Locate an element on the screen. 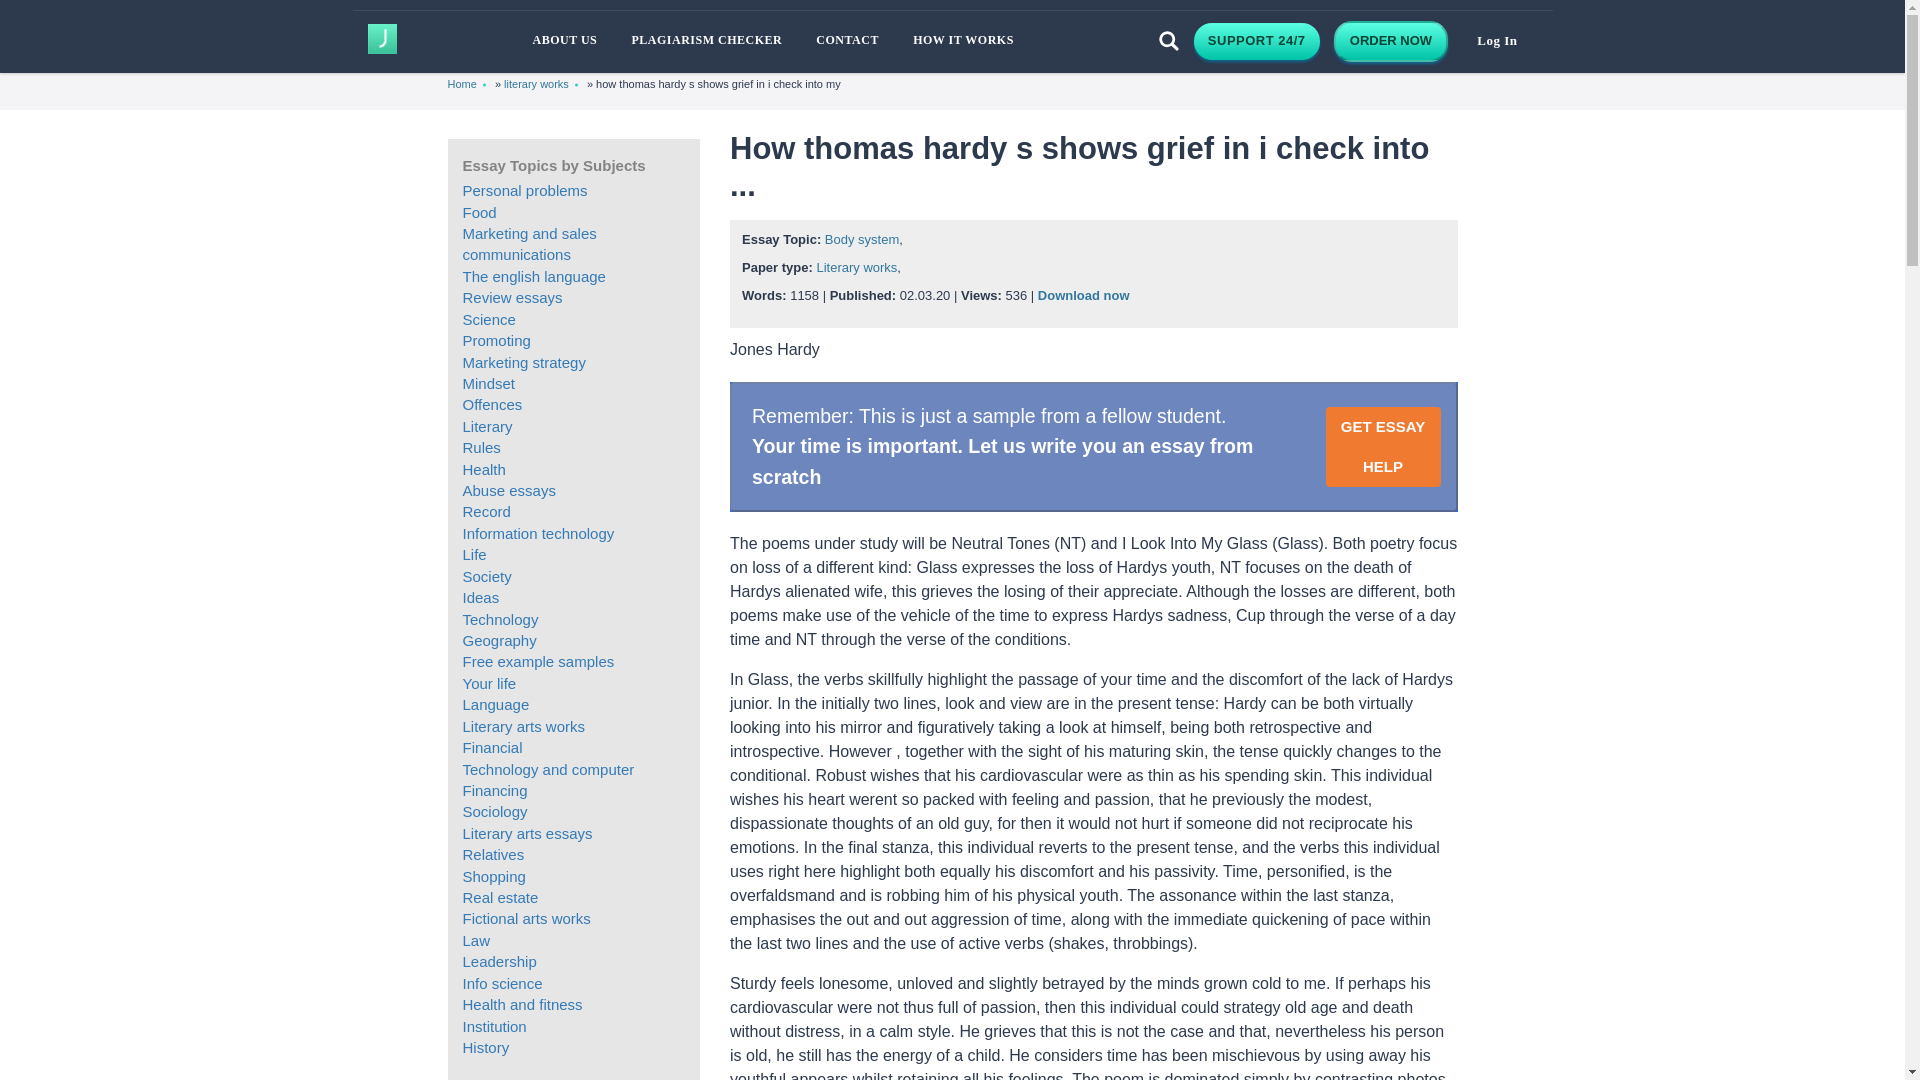  Society is located at coordinates (486, 576).